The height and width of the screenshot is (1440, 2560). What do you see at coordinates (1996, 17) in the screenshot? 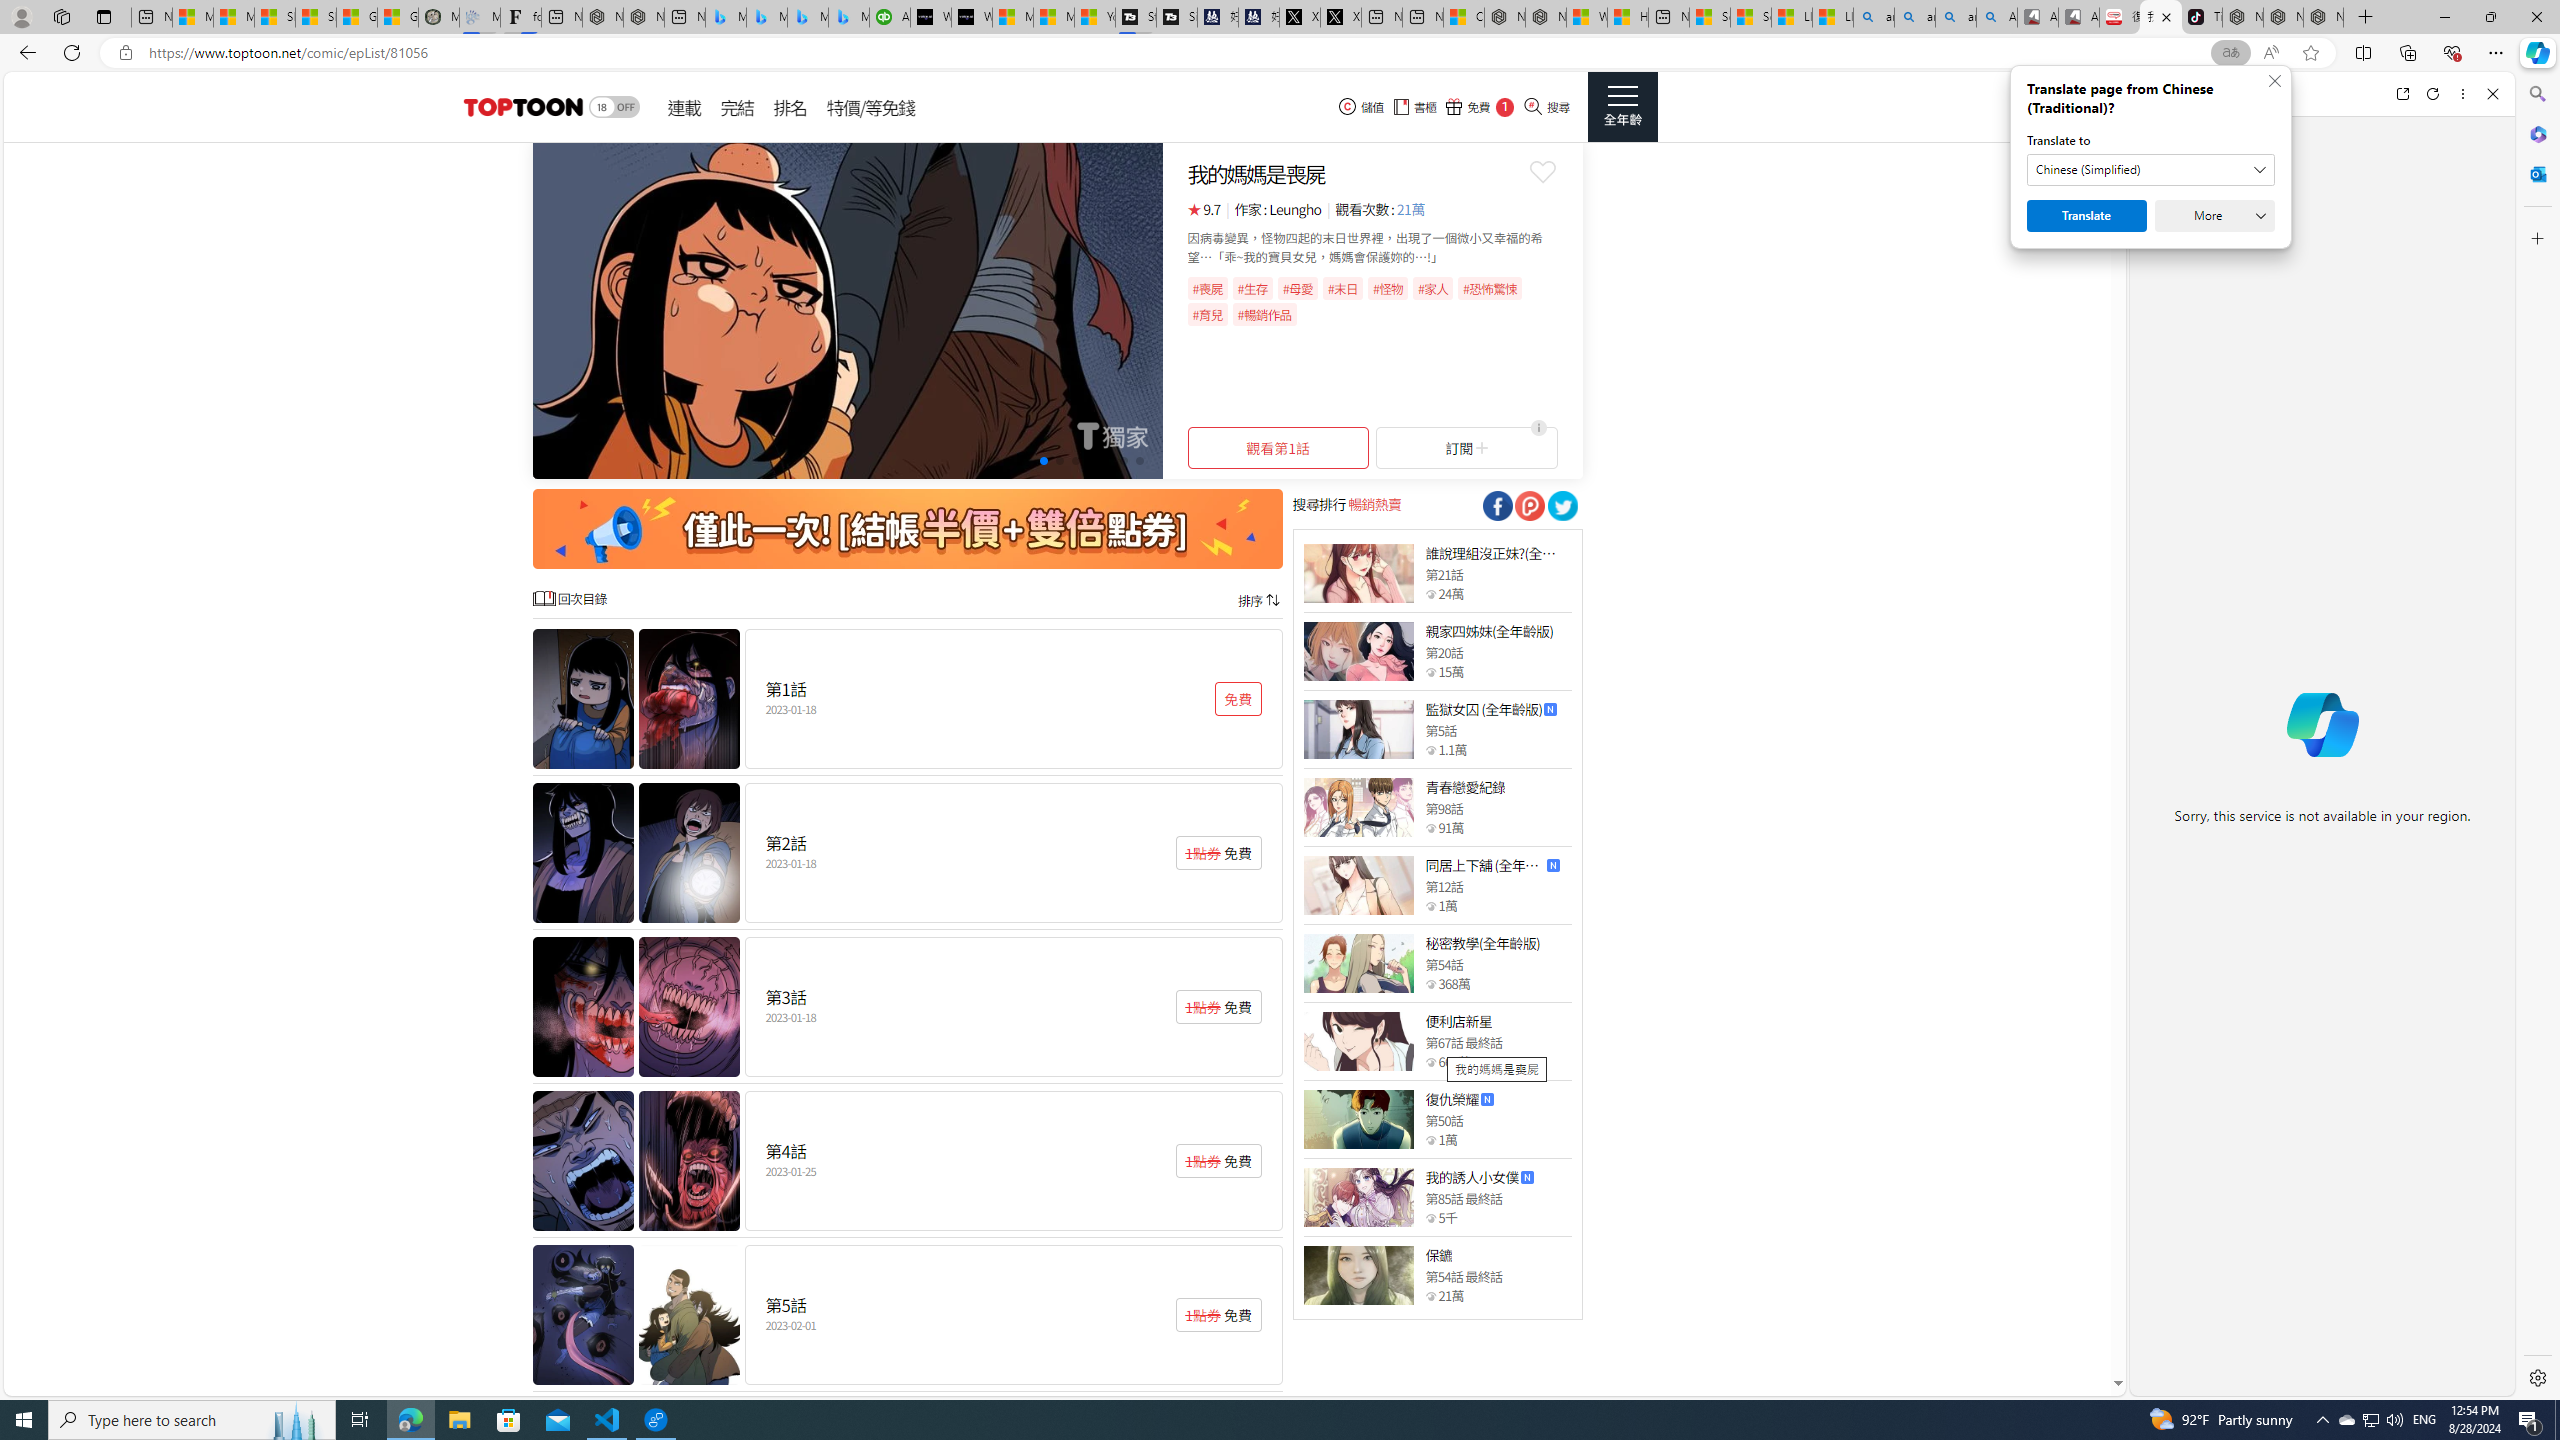
I see `Amazon Echo Robot - Search Images` at bounding box center [1996, 17].